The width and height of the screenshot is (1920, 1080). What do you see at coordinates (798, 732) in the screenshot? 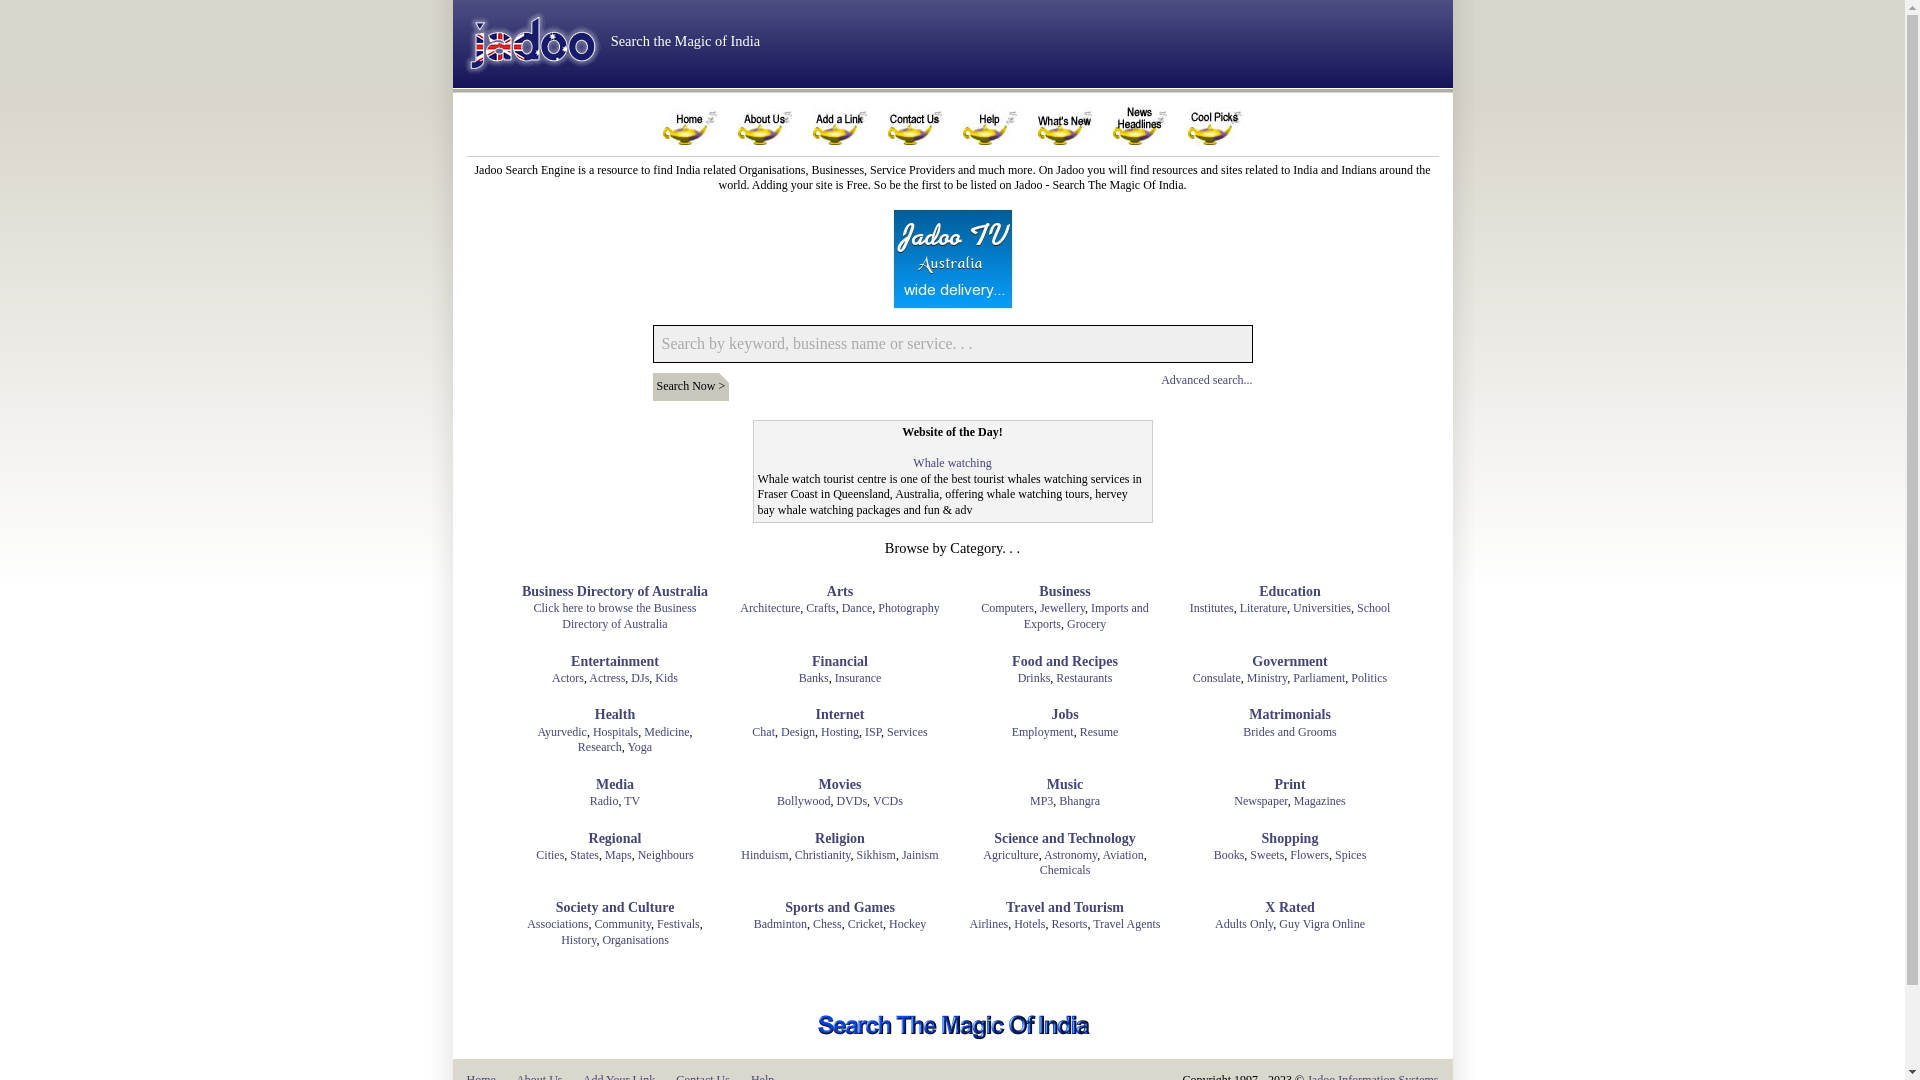
I see `Design` at bounding box center [798, 732].